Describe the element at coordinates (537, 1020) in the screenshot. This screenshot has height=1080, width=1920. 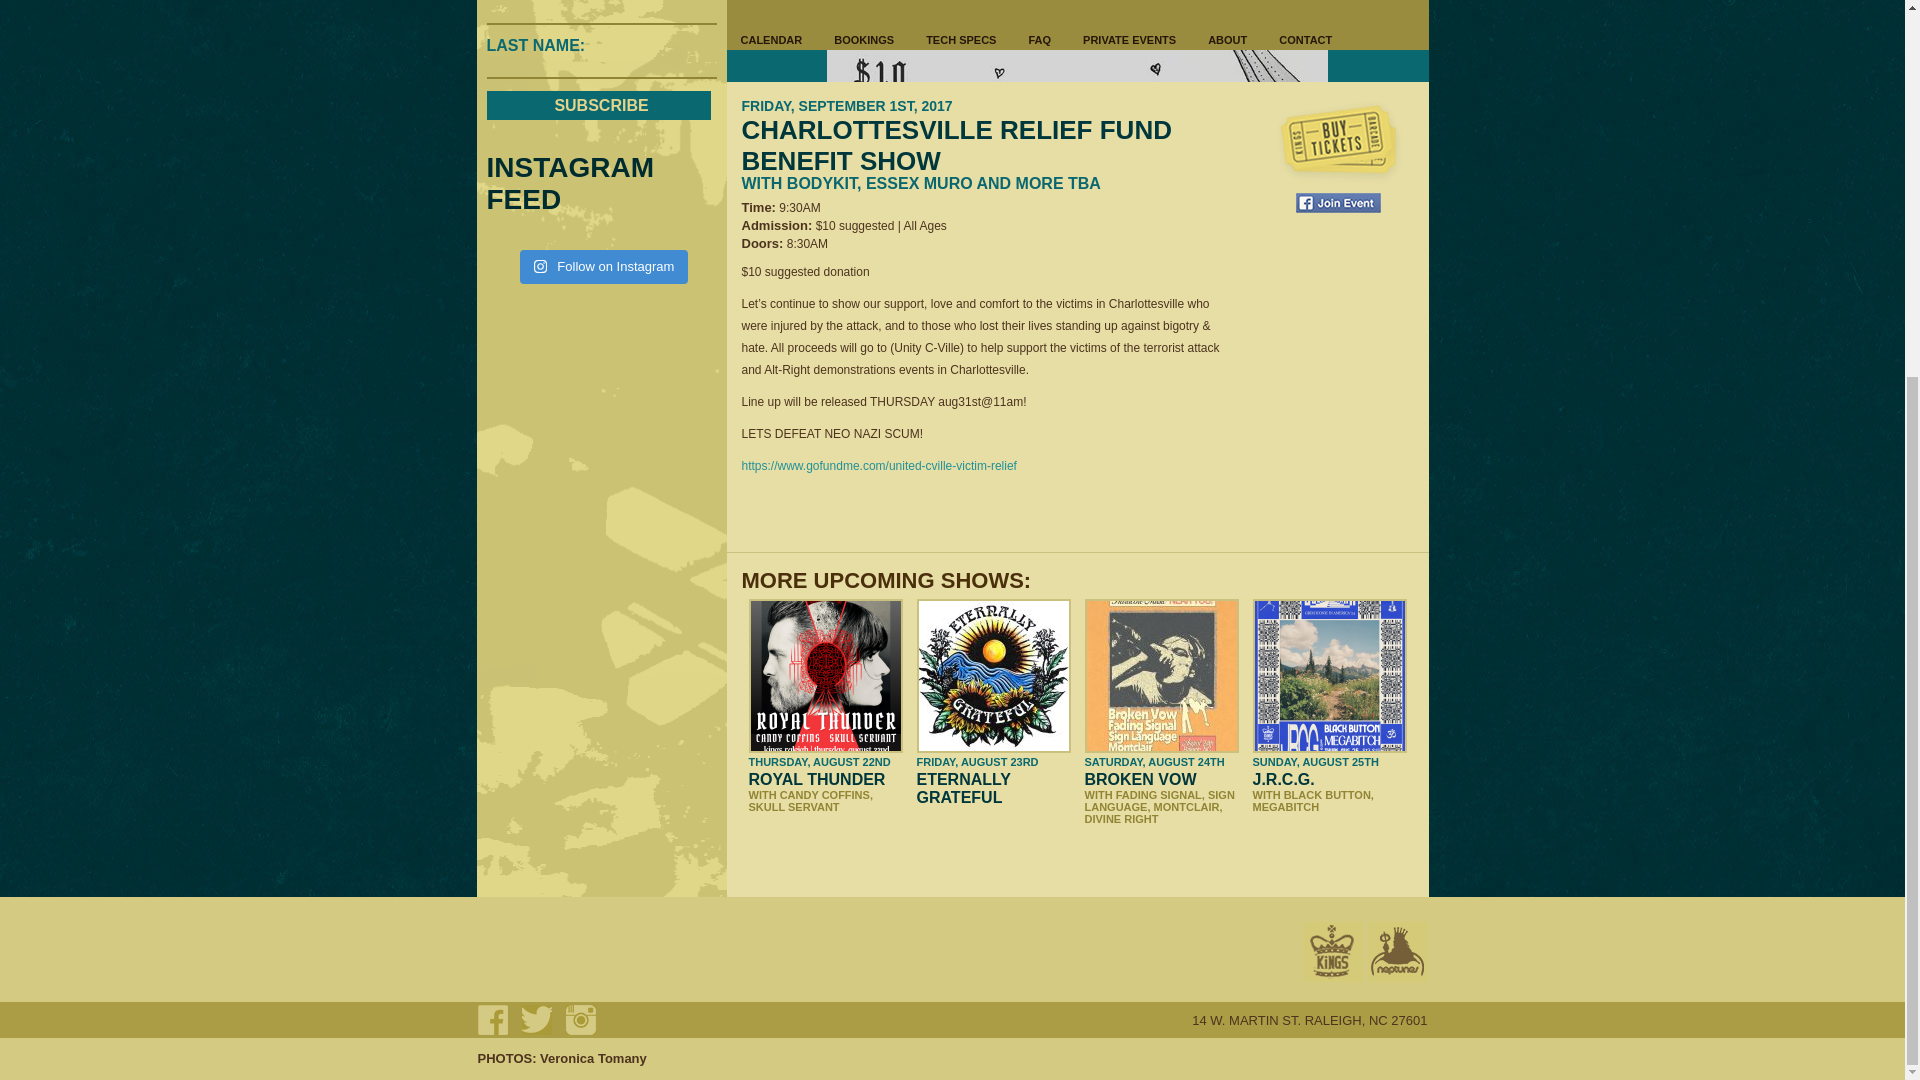
I see `King's on Twitter` at that location.